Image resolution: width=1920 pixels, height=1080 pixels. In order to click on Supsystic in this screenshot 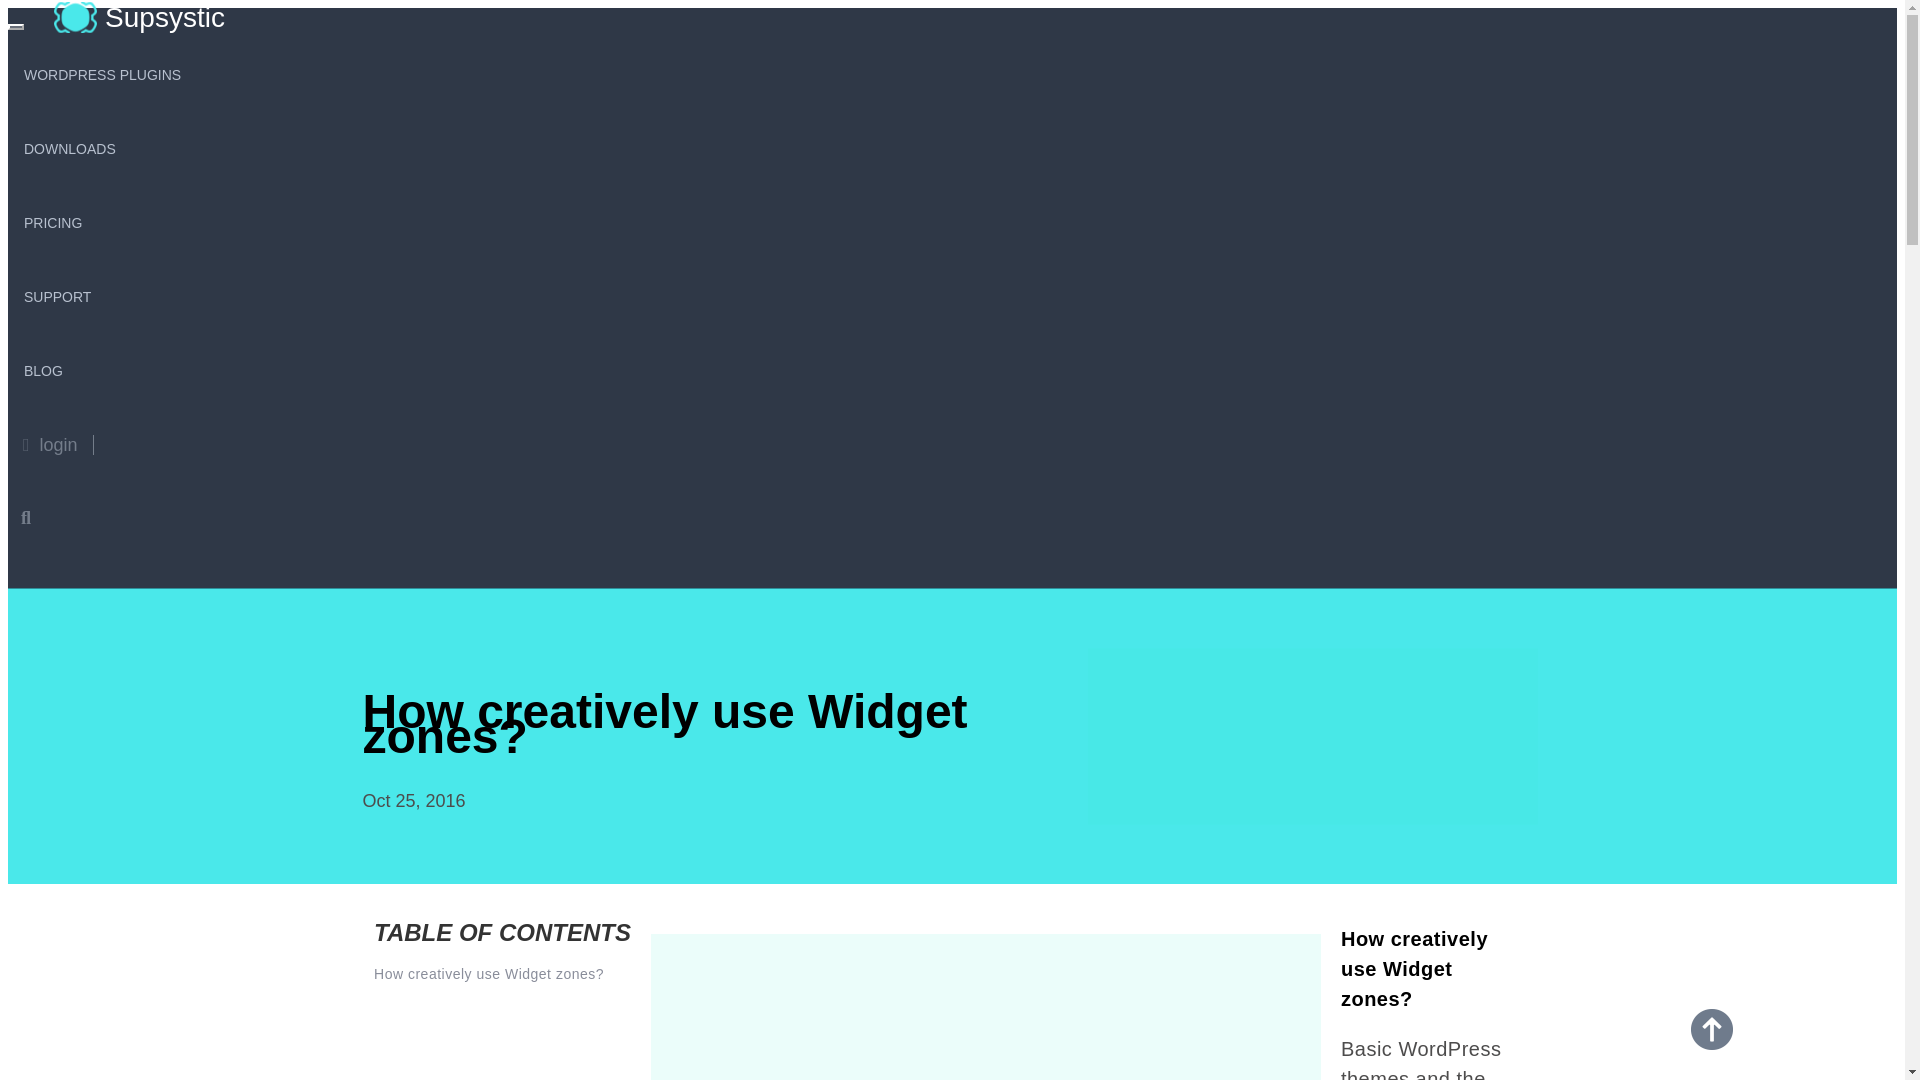, I will do `click(125, 18)`.